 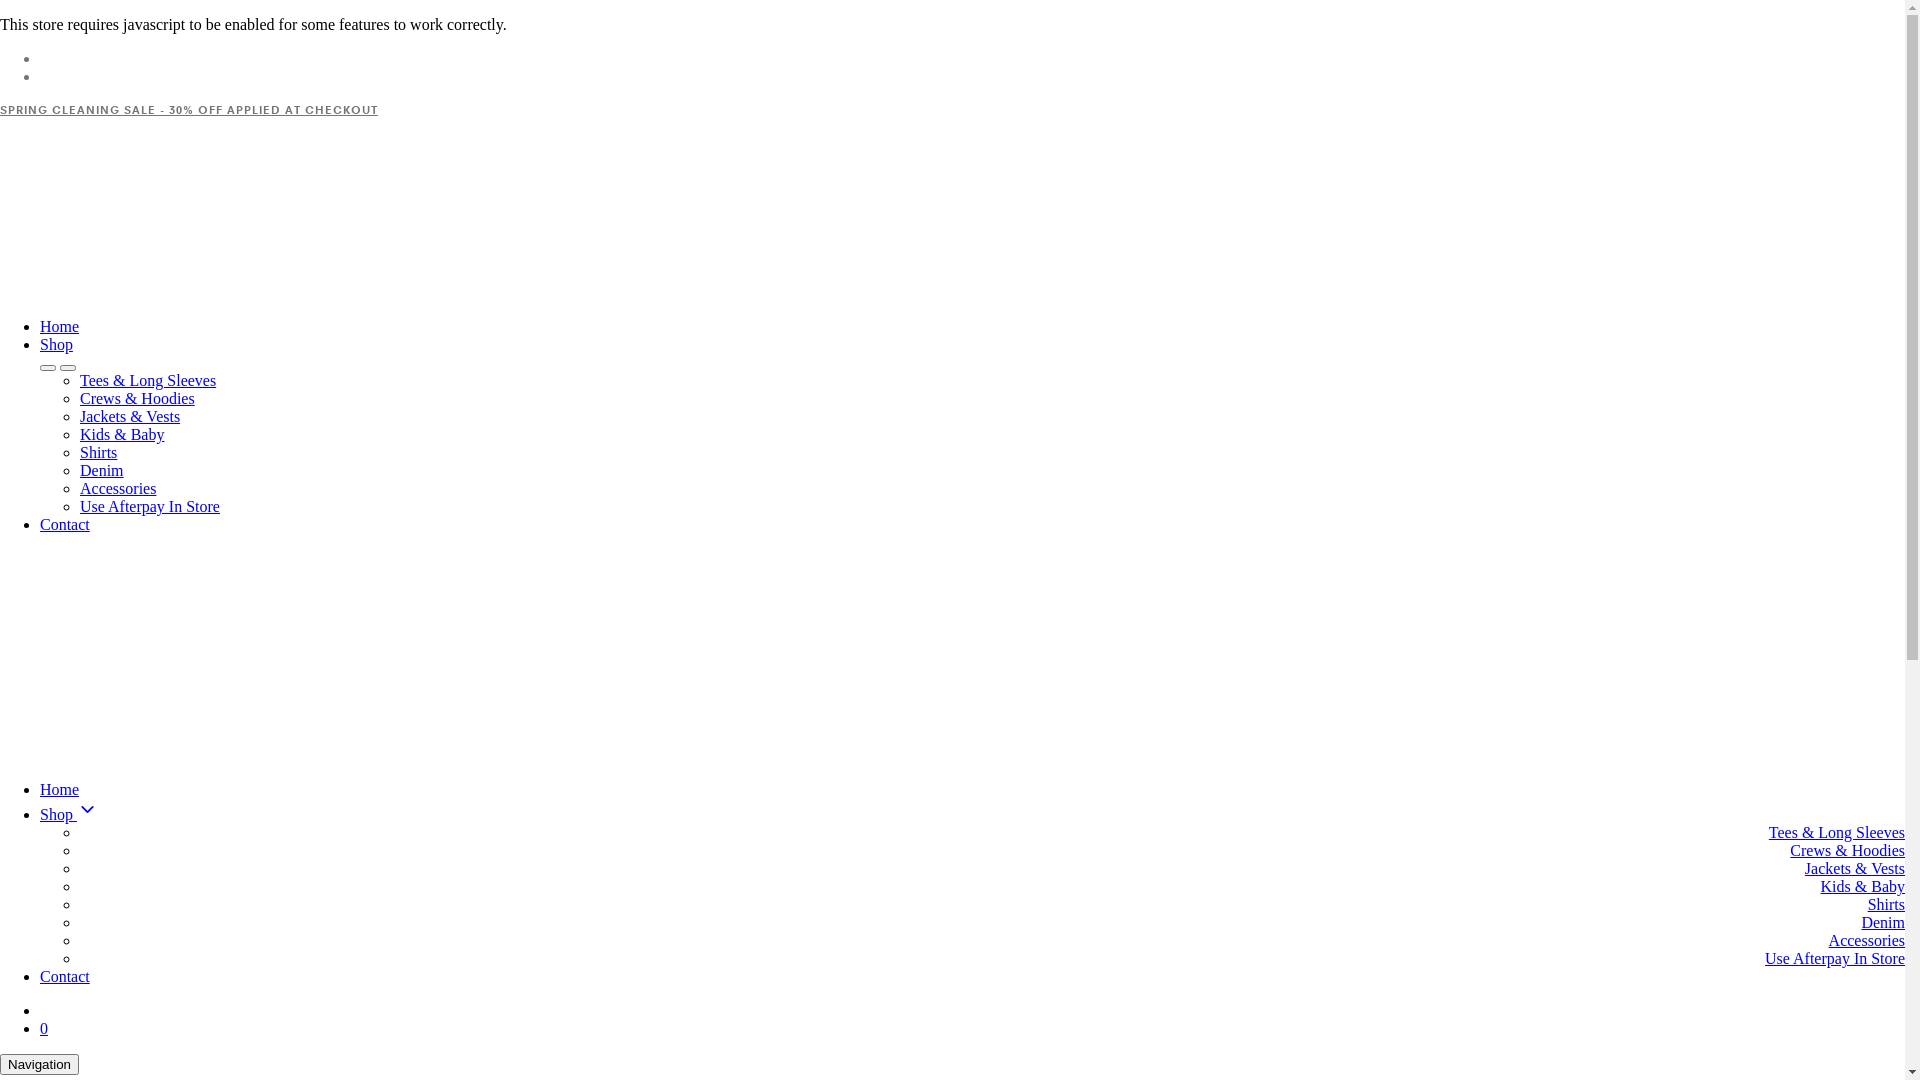 What do you see at coordinates (65, 976) in the screenshot?
I see `Contact` at bounding box center [65, 976].